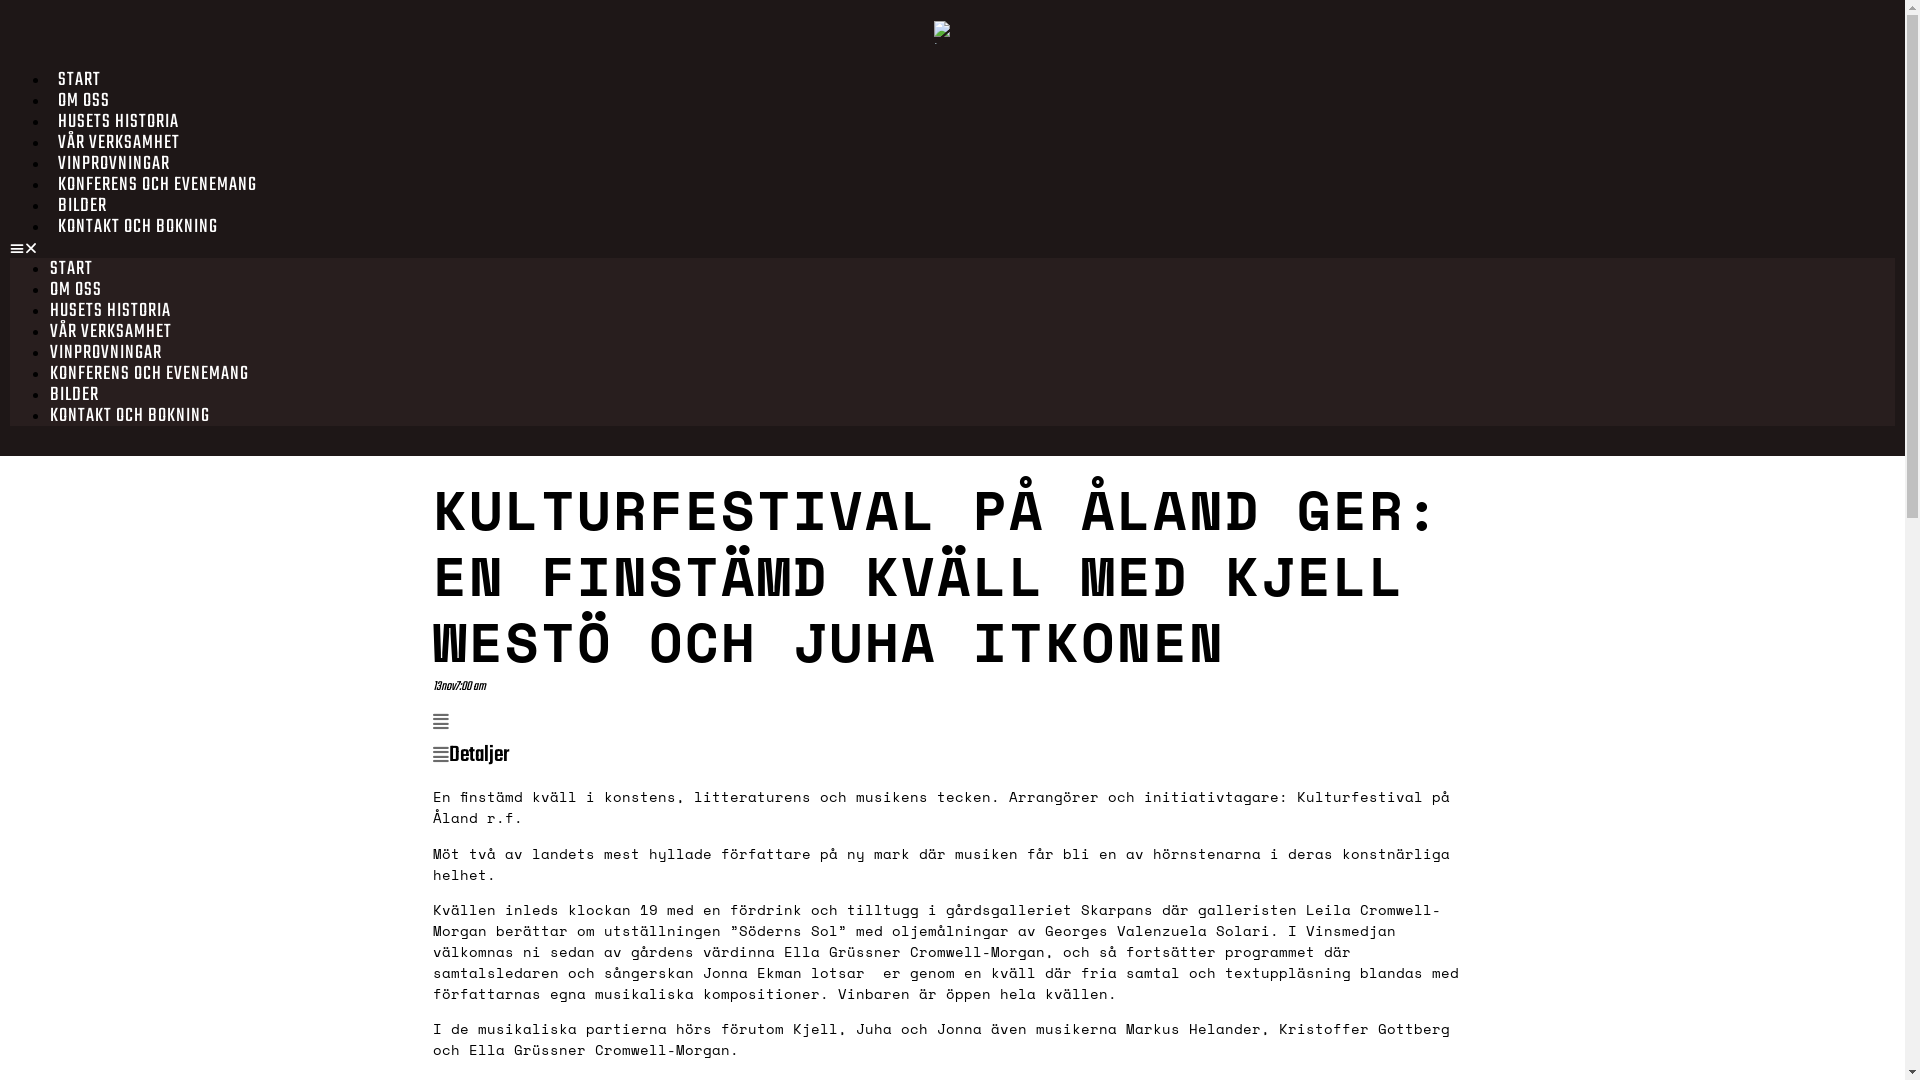 The image size is (1920, 1080). I want to click on VINPROVNINGAR, so click(106, 353).